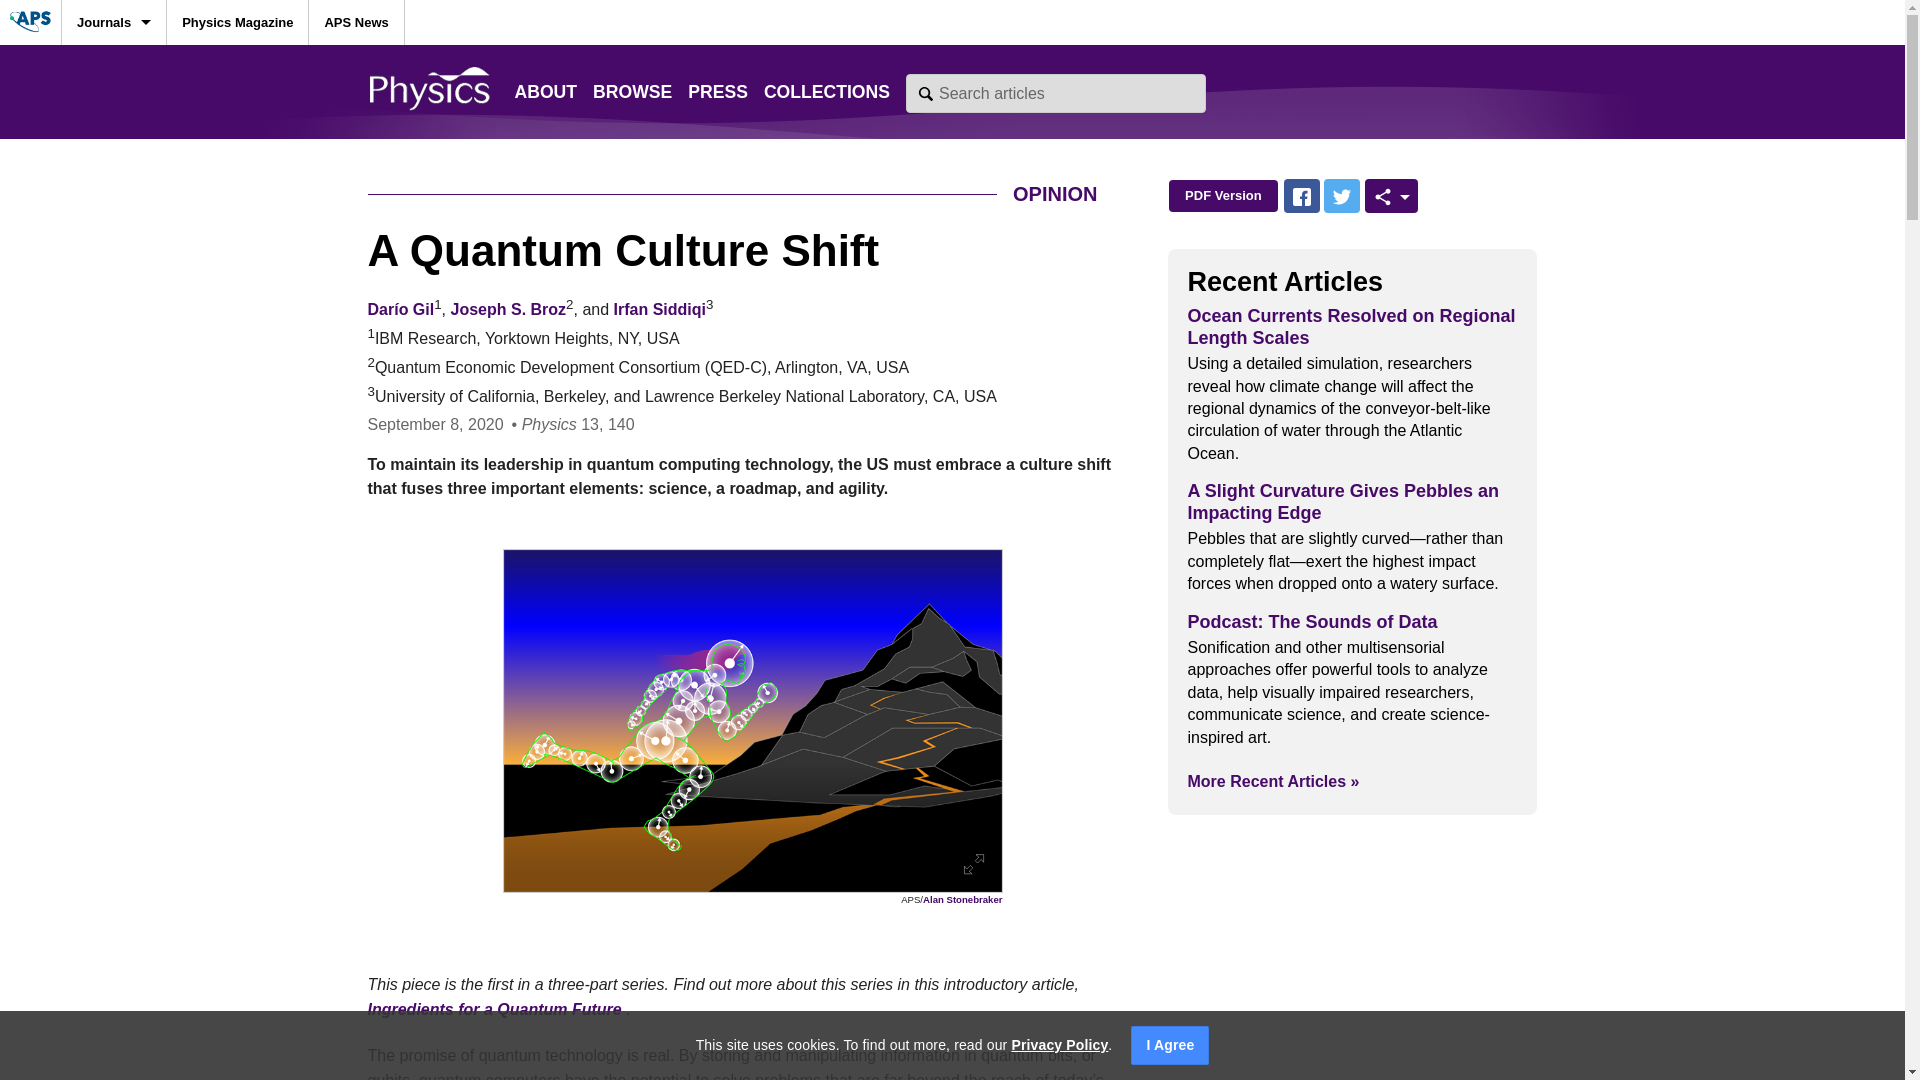 This screenshot has height=1080, width=1920. What do you see at coordinates (546, 92) in the screenshot?
I see `ABOUT` at bounding box center [546, 92].